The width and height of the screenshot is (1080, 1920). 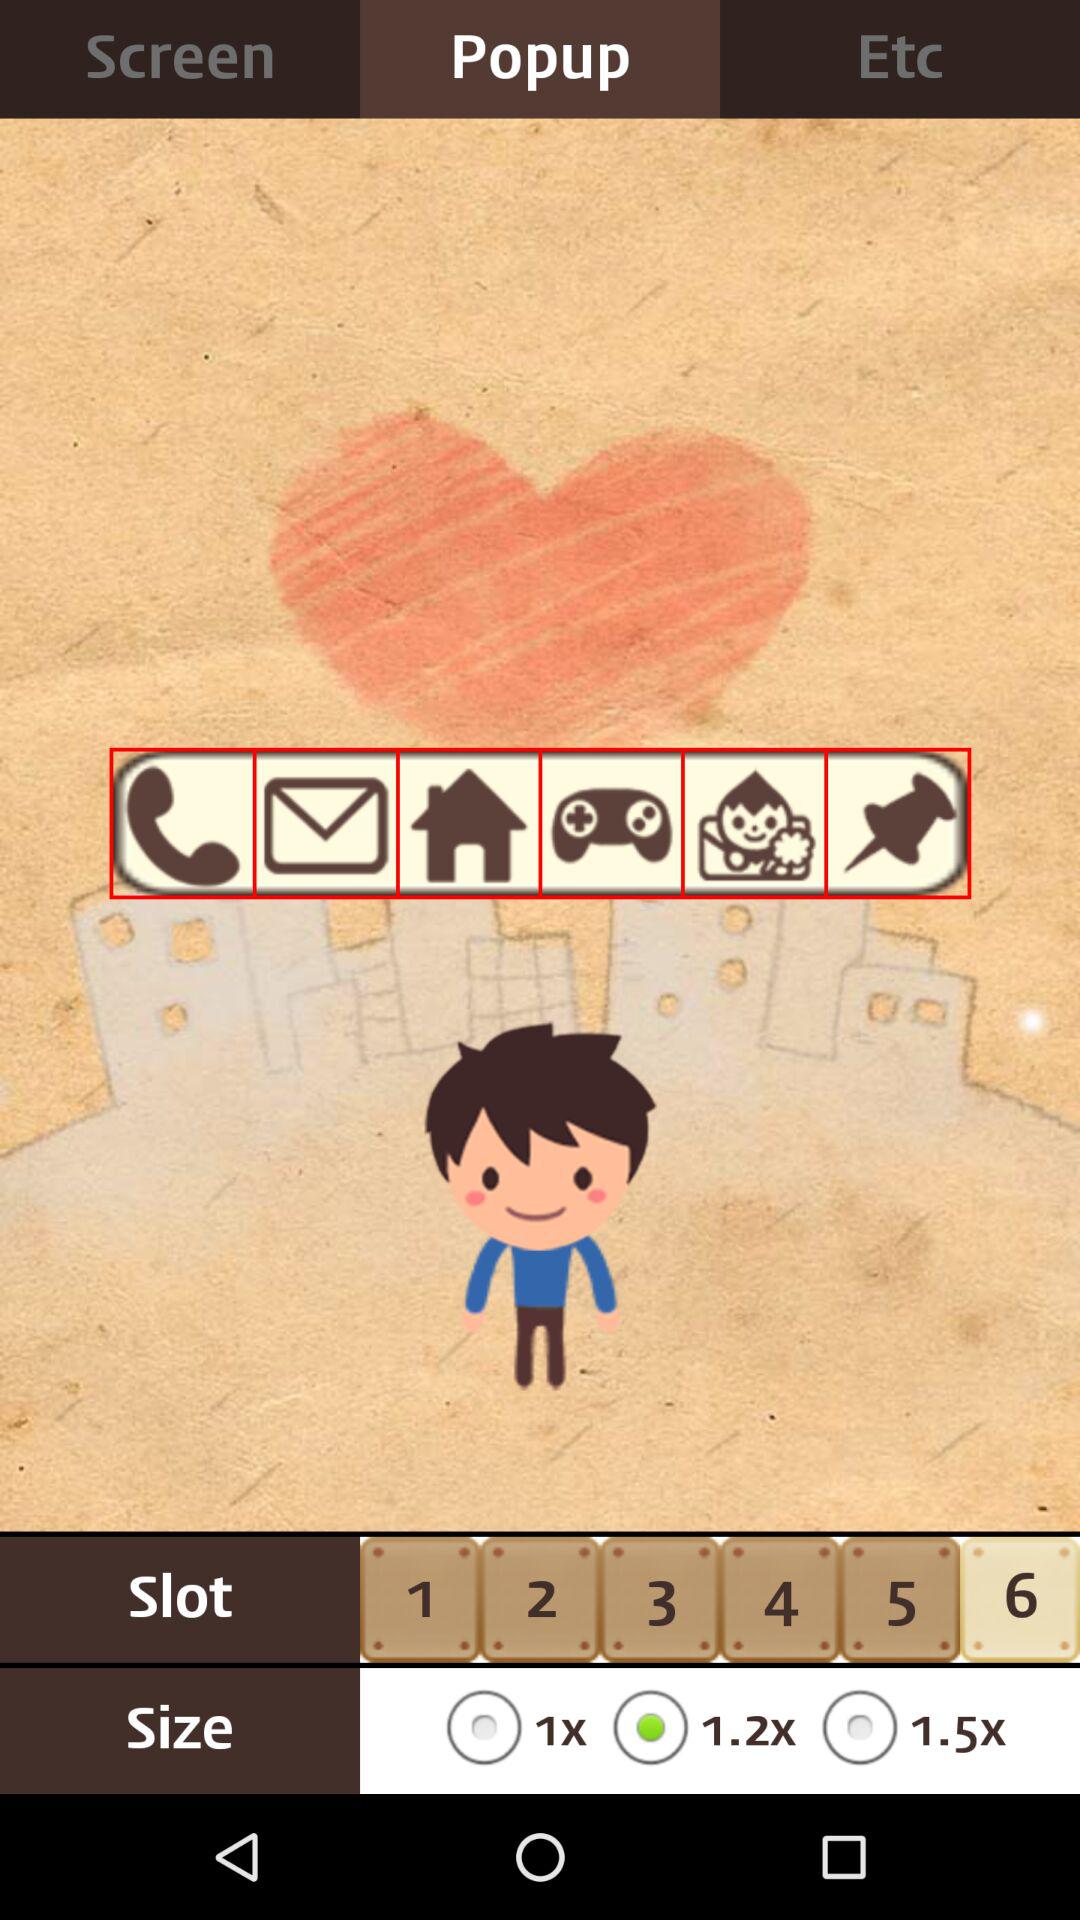 I want to click on jump until etc icon, so click(x=900, y=59).